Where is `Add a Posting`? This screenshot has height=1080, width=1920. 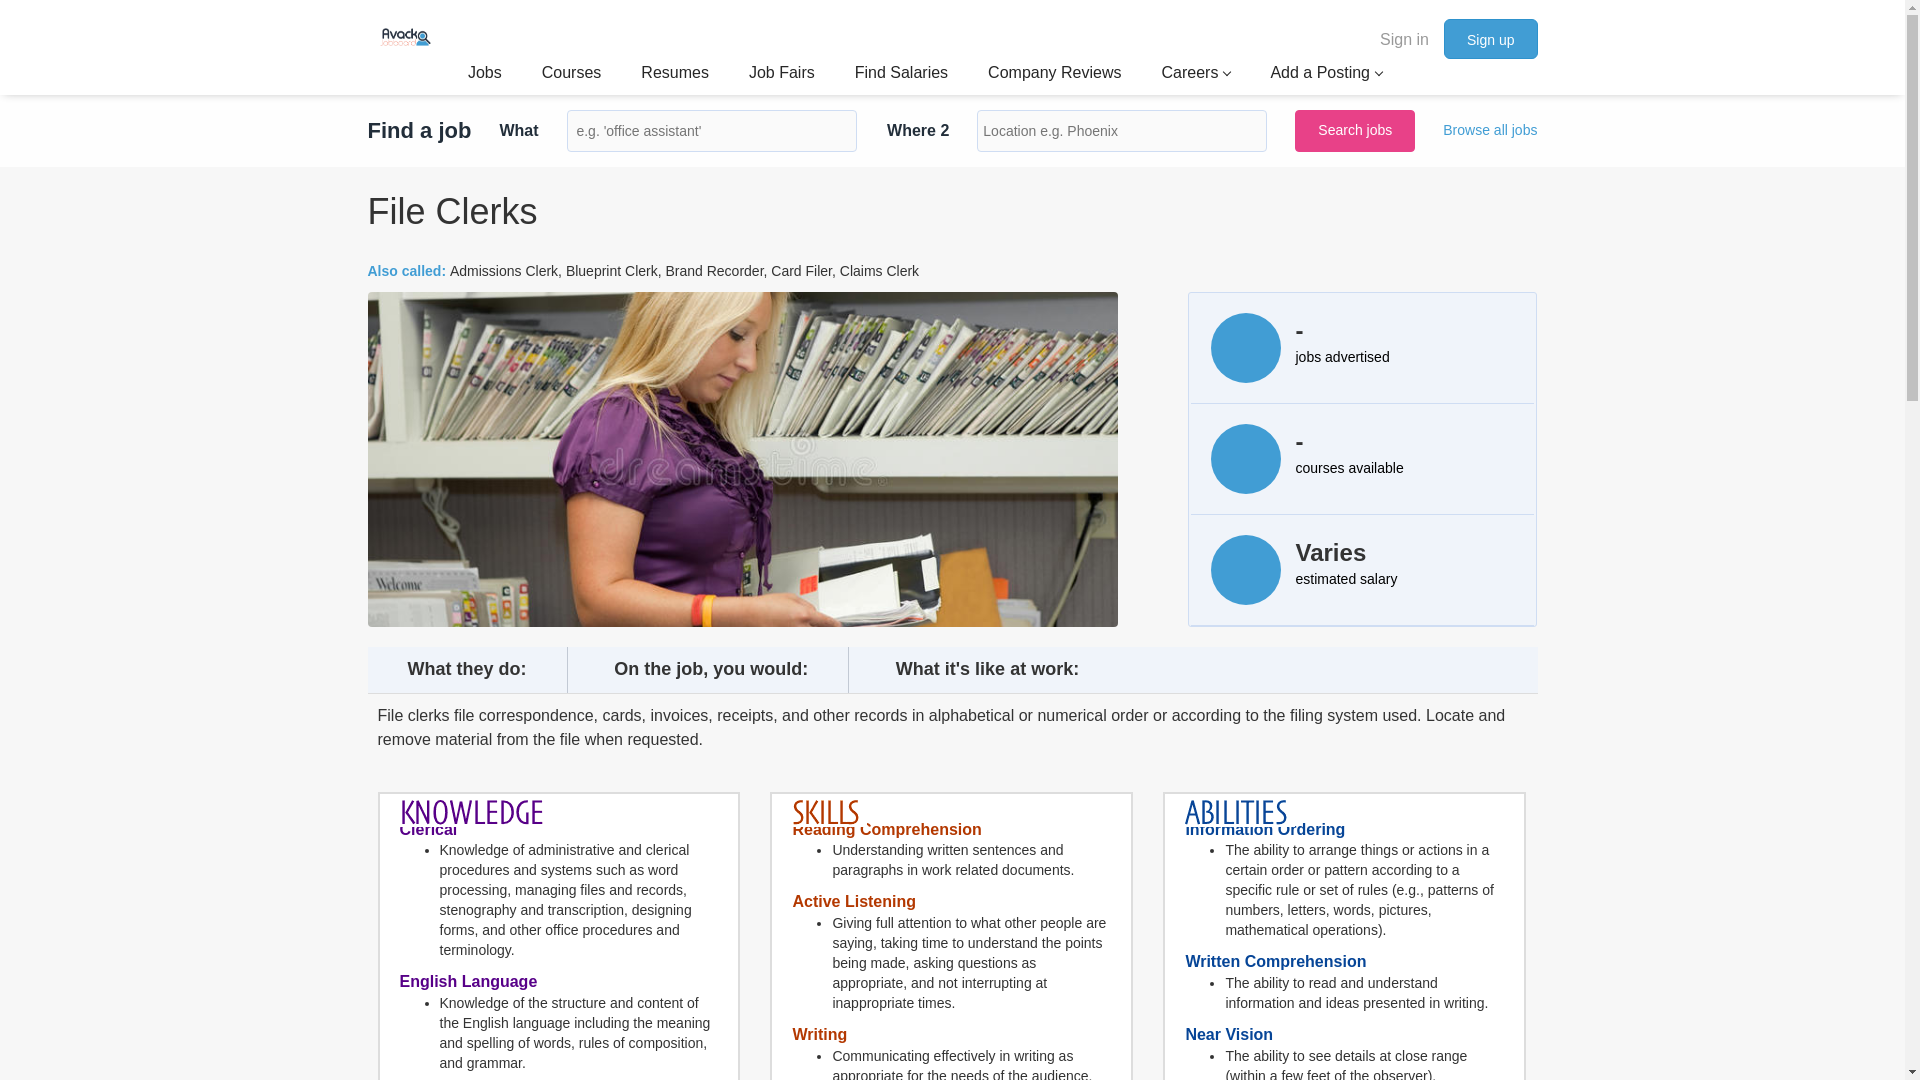 Add a Posting is located at coordinates (1326, 74).